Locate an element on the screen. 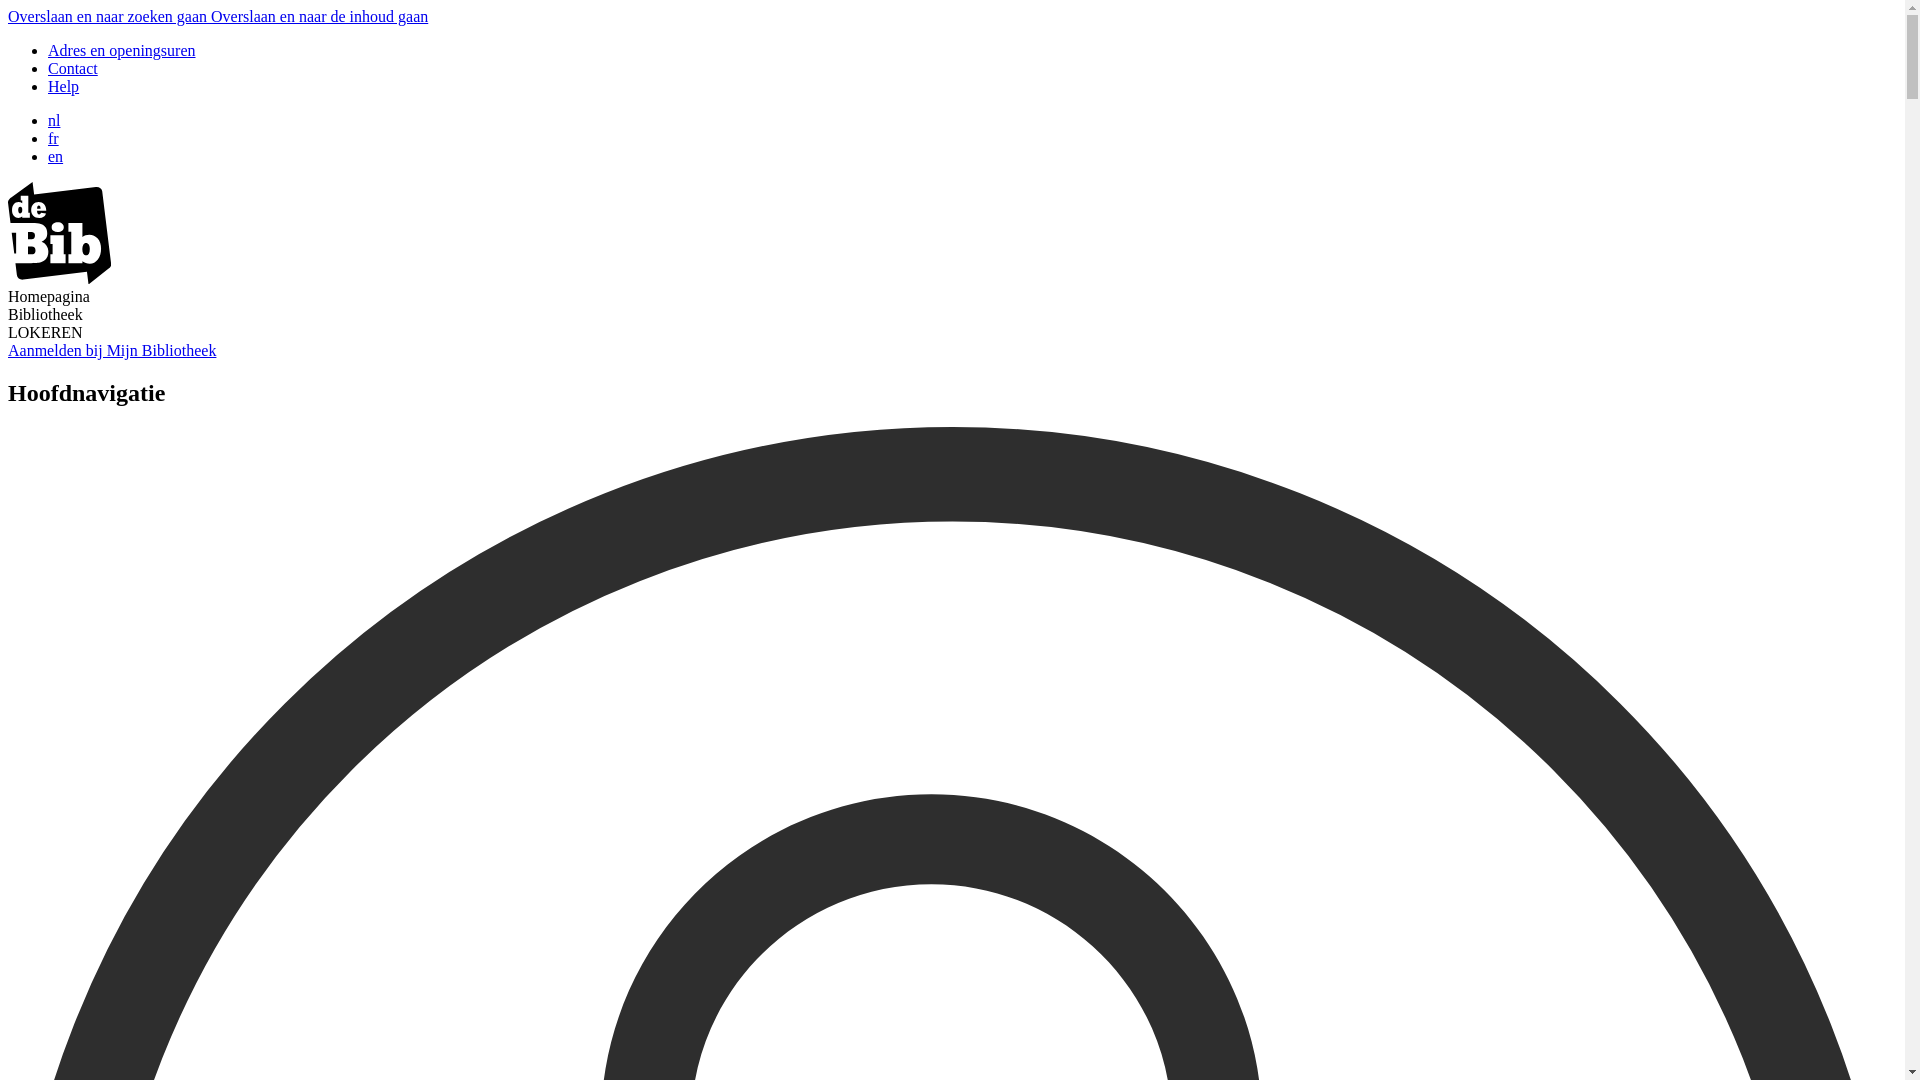  Adres en openingsuren is located at coordinates (122, 50).